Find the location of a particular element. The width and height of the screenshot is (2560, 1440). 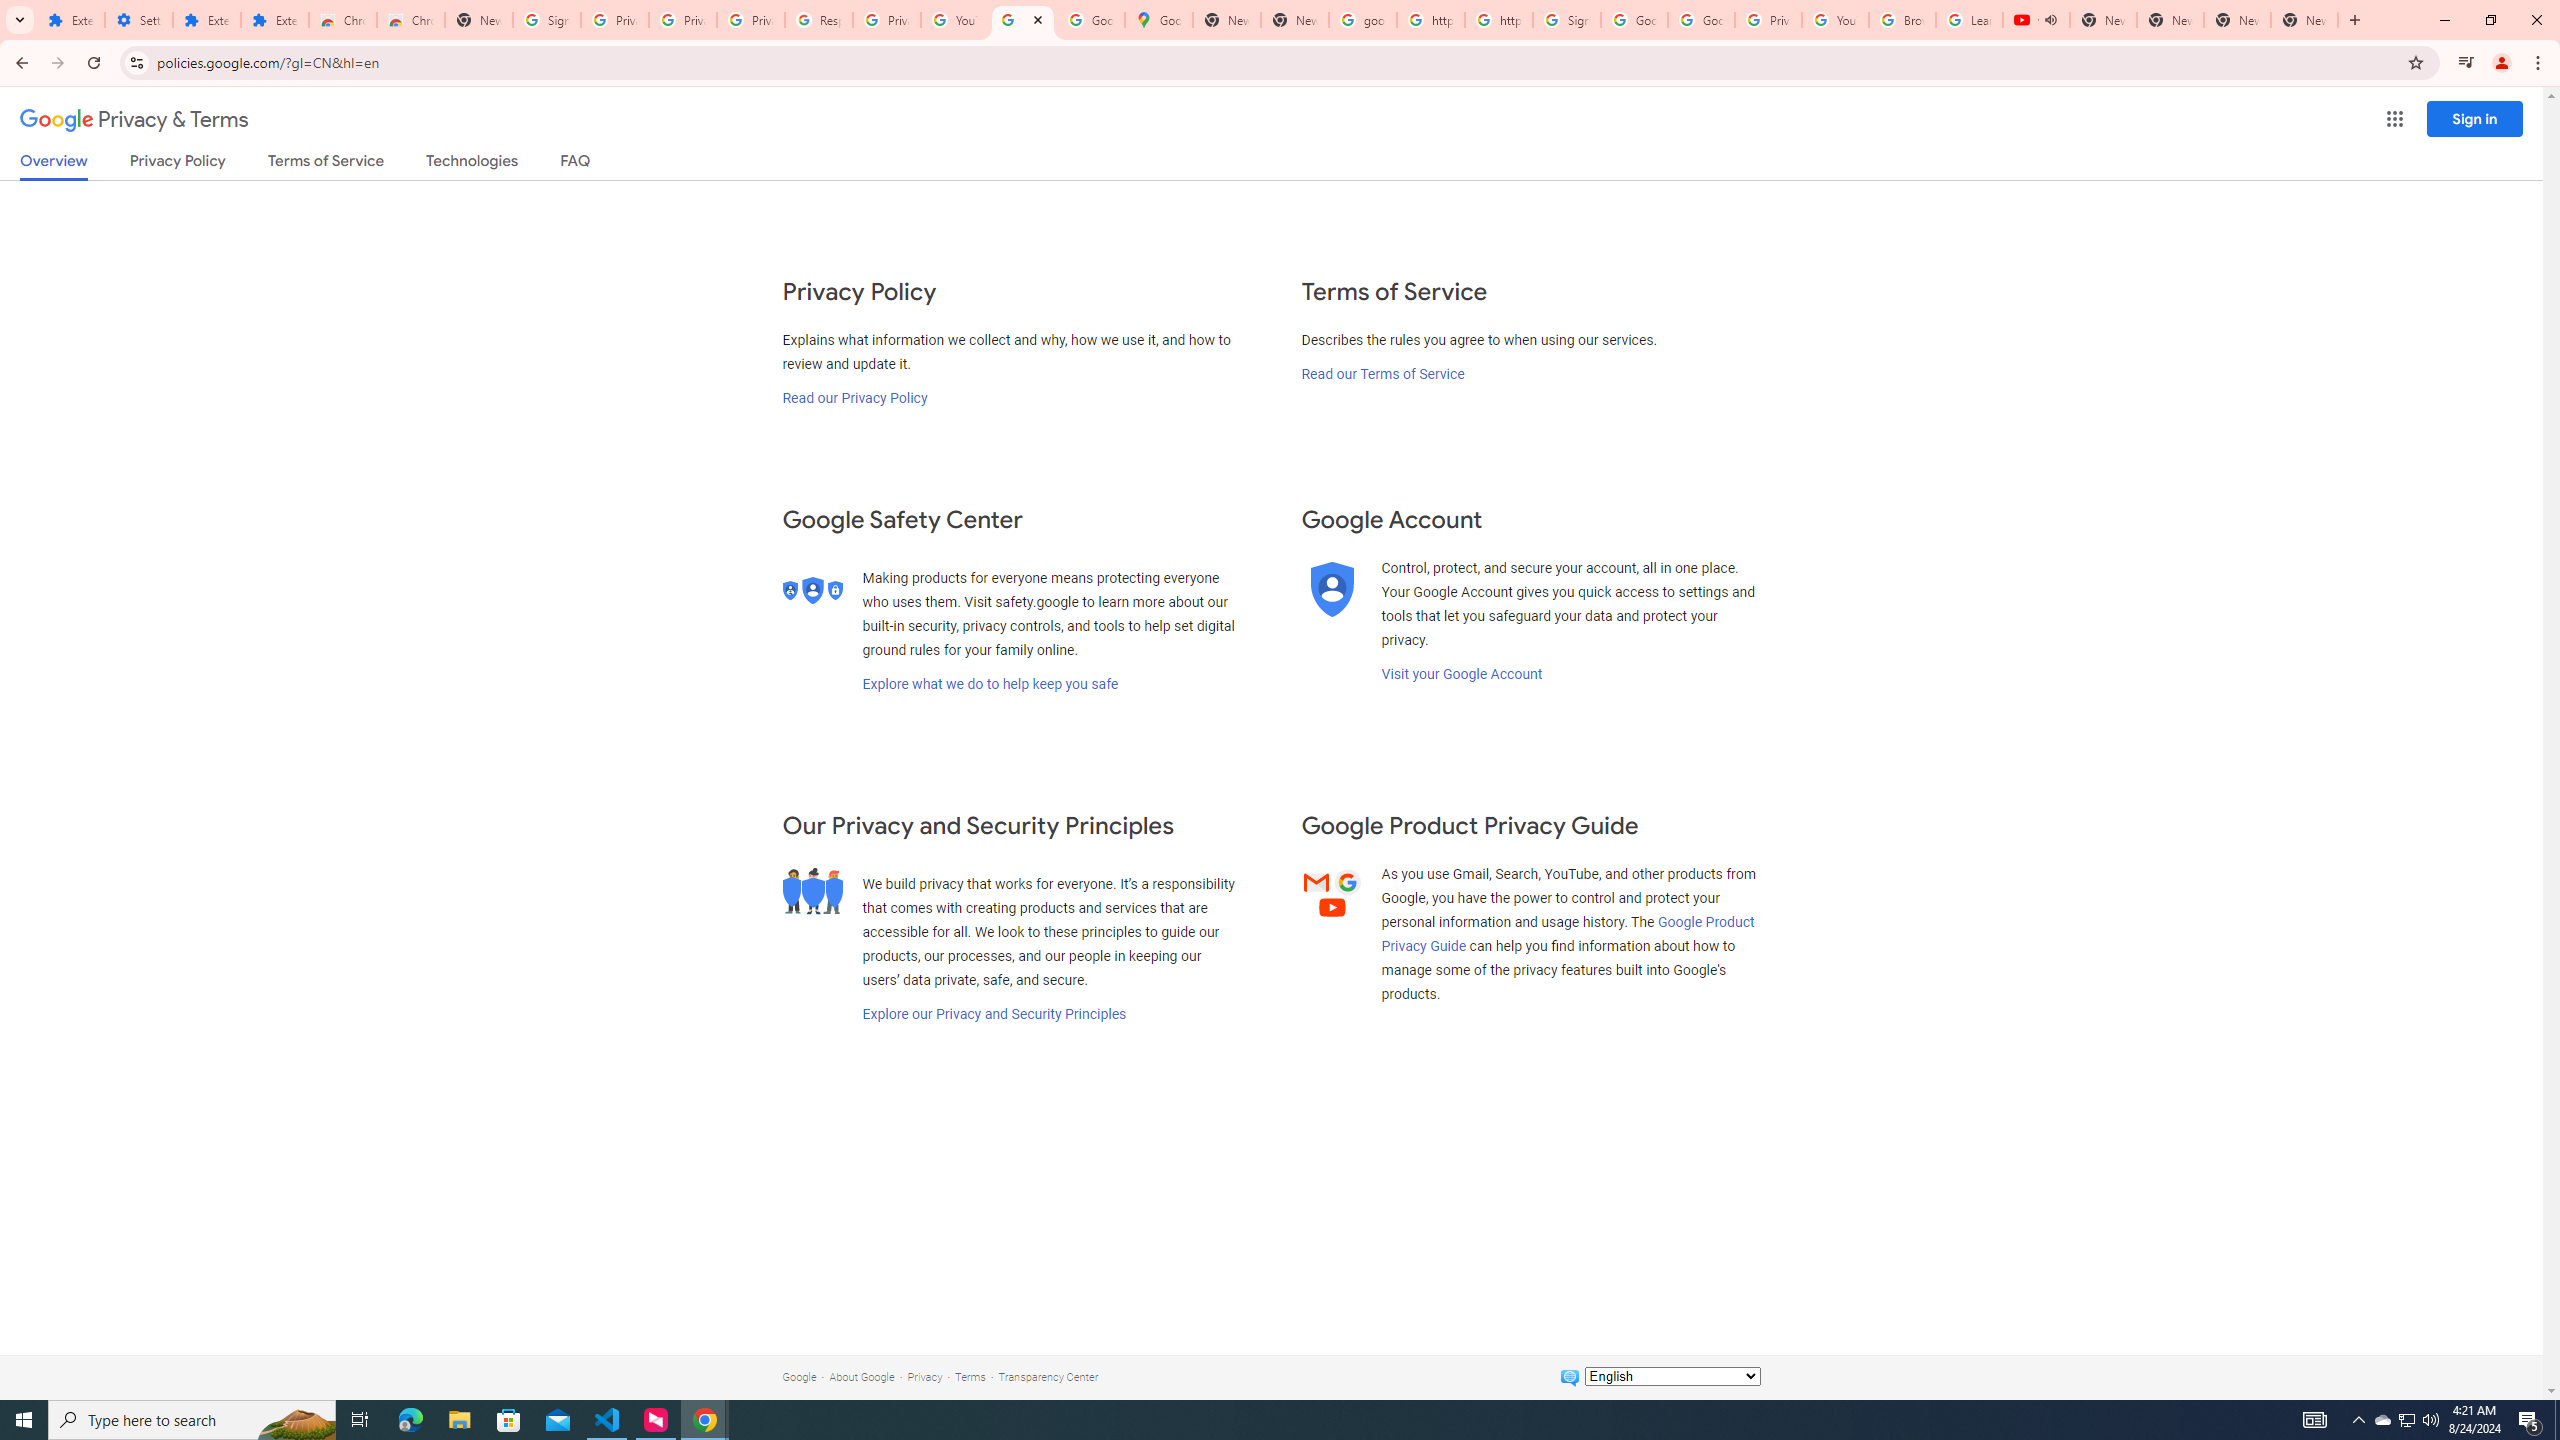

Terms is located at coordinates (970, 1376).